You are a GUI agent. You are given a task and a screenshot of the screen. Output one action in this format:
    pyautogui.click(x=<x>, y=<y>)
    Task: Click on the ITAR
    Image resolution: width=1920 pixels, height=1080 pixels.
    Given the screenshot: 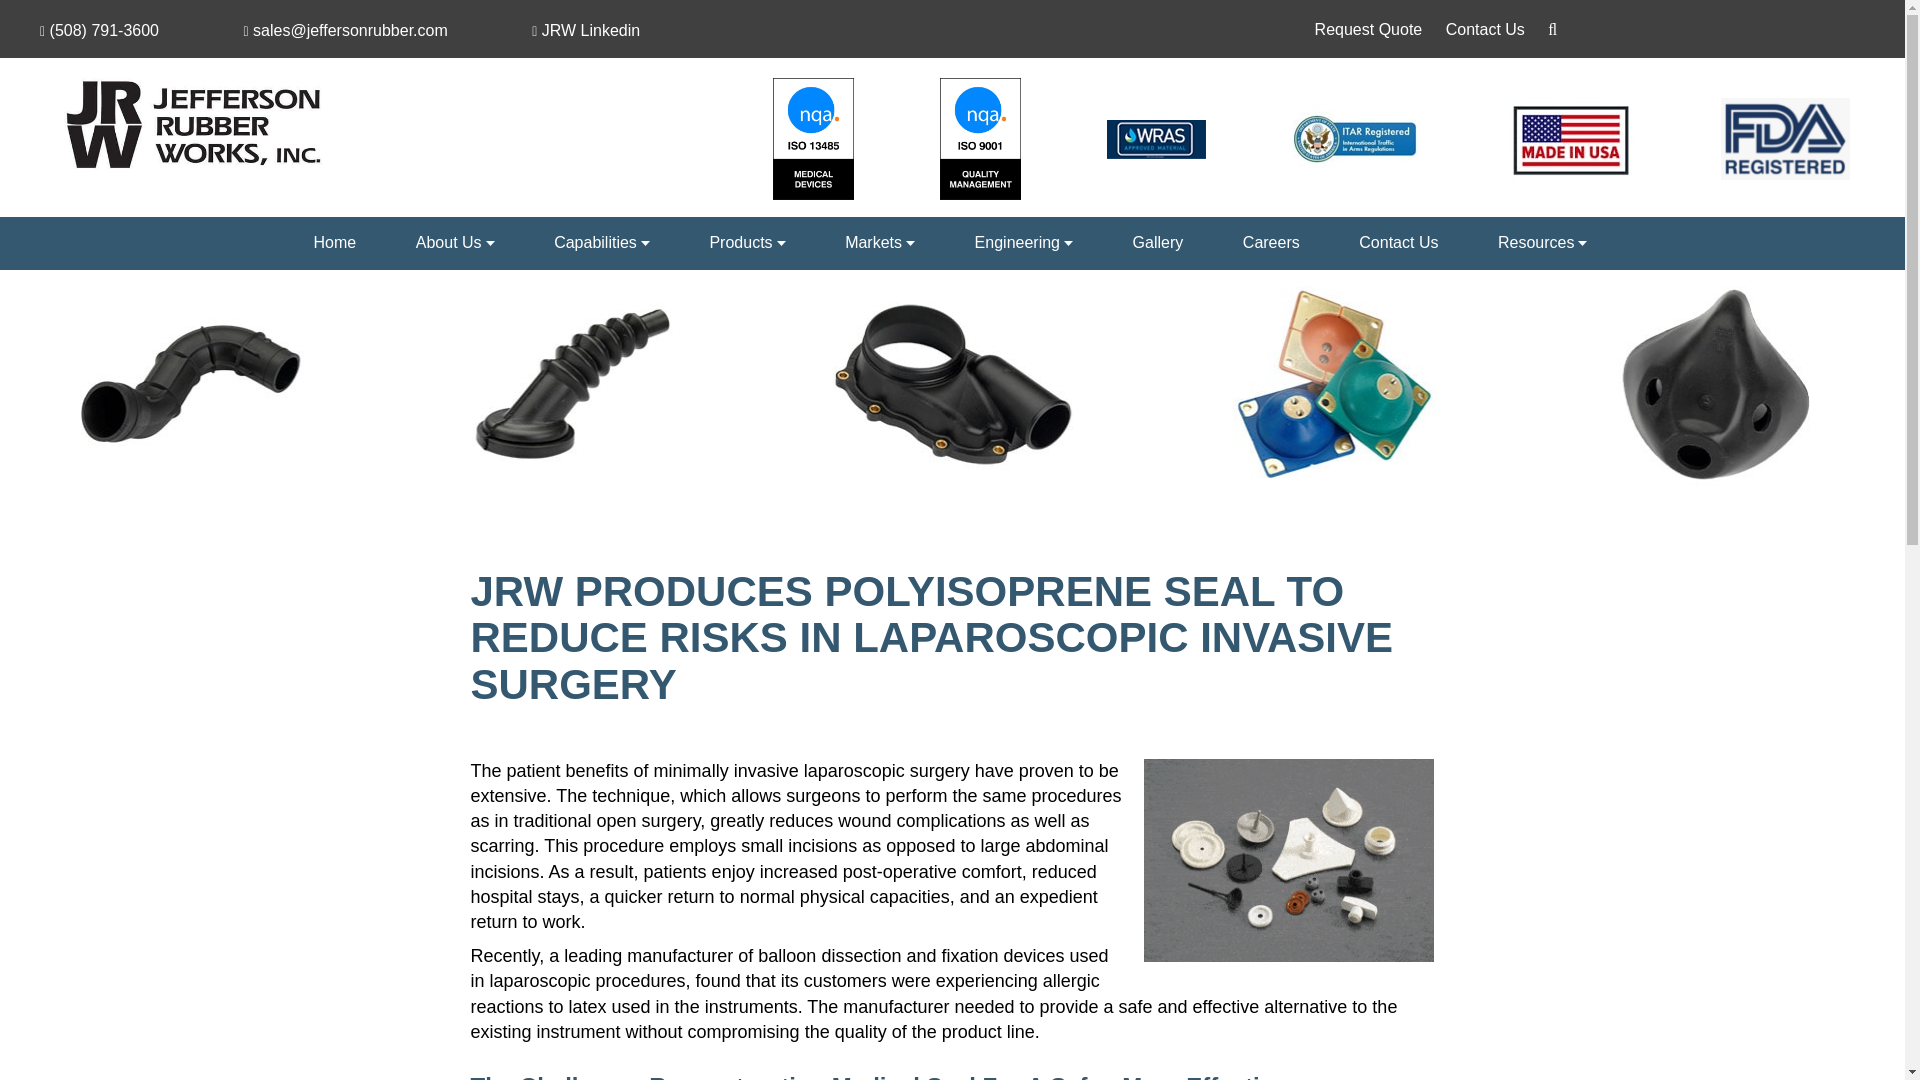 What is the action you would take?
    pyautogui.click(x=1356, y=138)
    